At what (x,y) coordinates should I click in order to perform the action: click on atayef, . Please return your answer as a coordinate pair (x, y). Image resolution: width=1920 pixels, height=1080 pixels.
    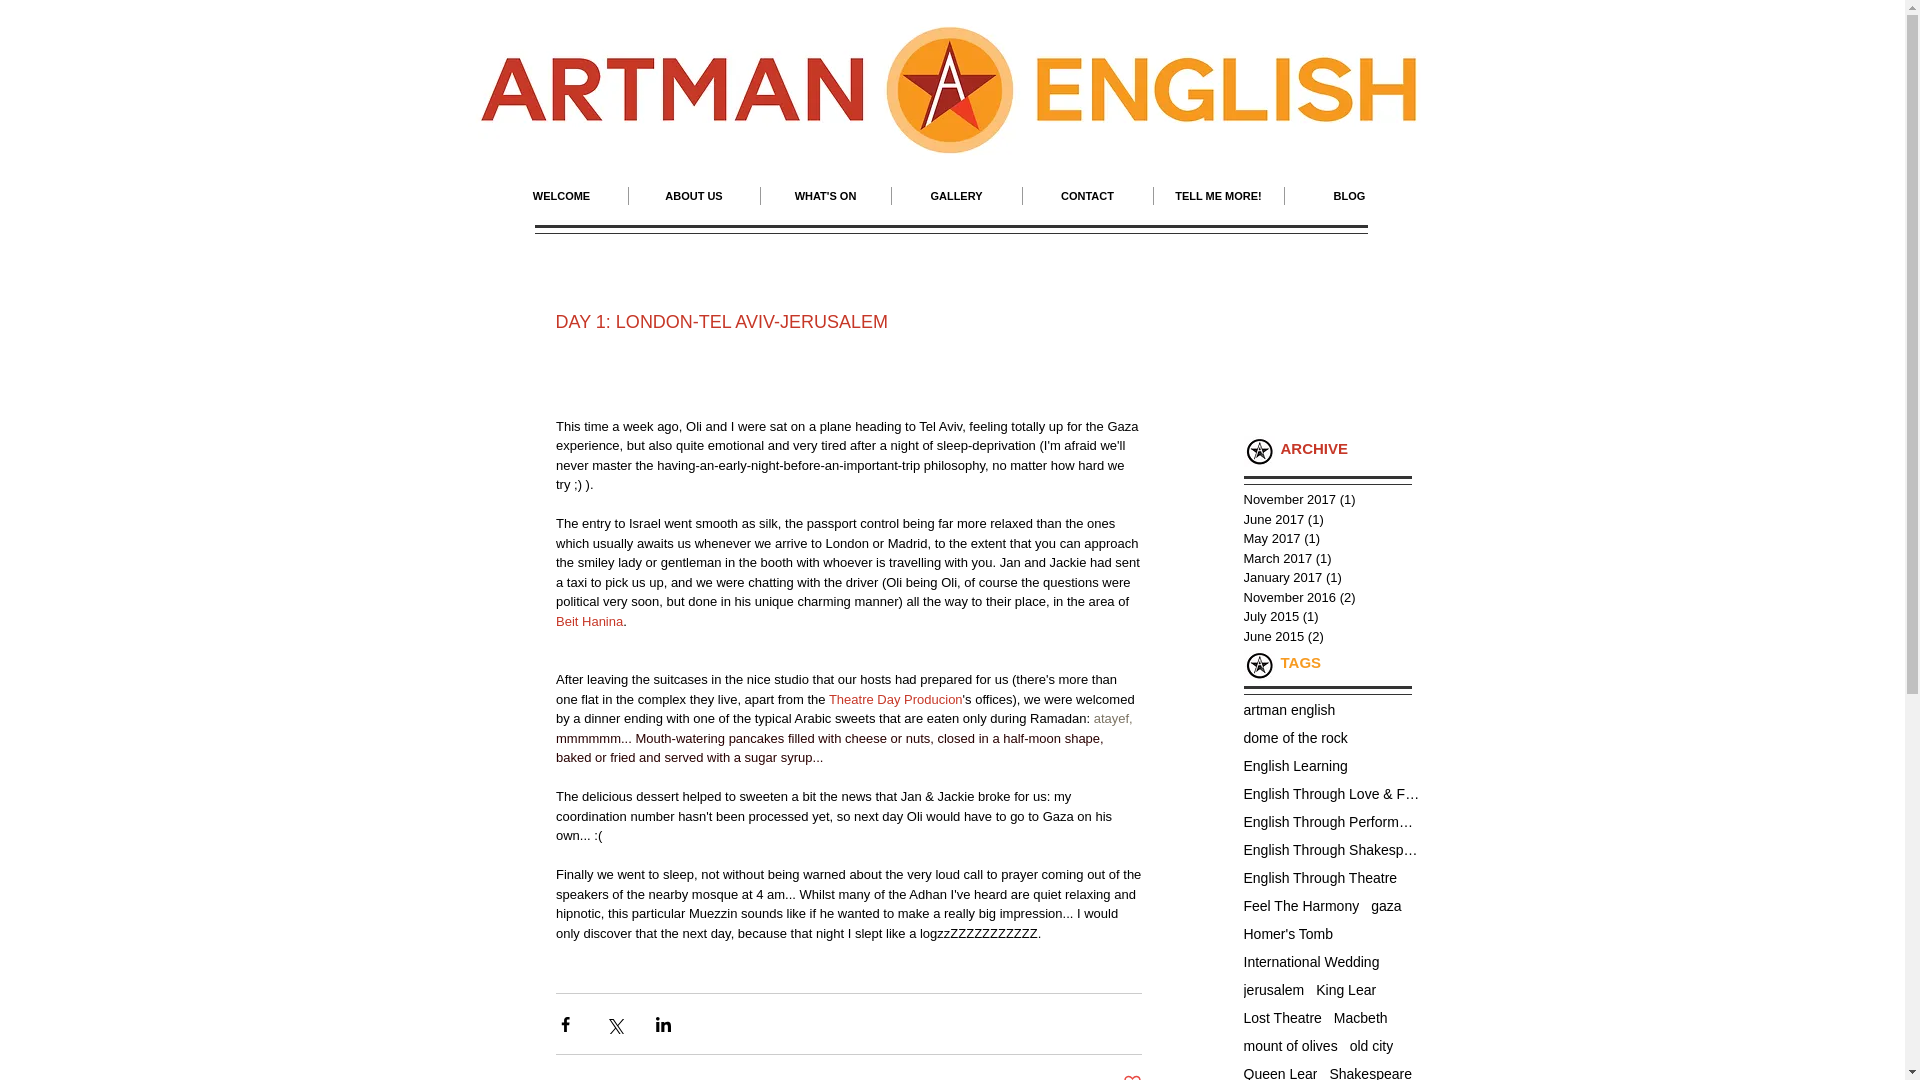
    Looking at the image, I should click on (1114, 718).